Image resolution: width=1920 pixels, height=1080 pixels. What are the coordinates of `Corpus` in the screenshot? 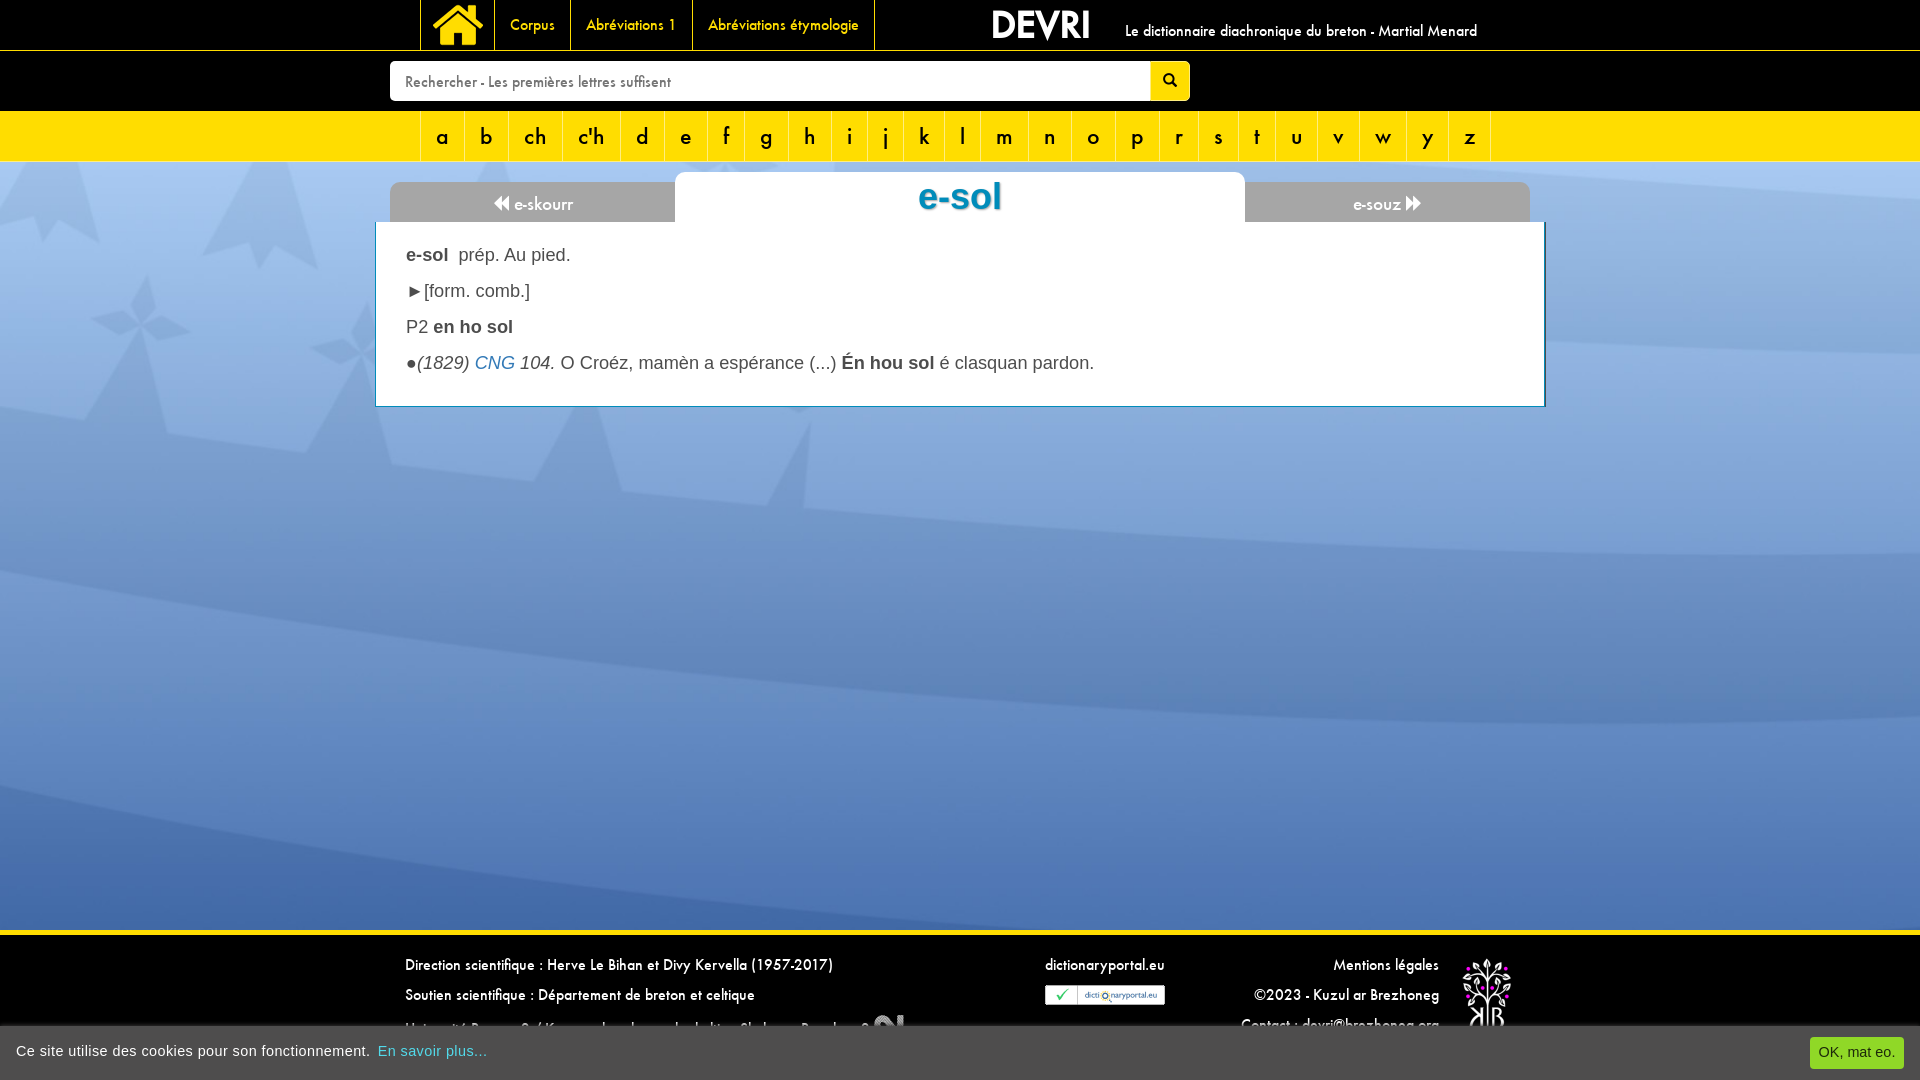 It's located at (533, 25).